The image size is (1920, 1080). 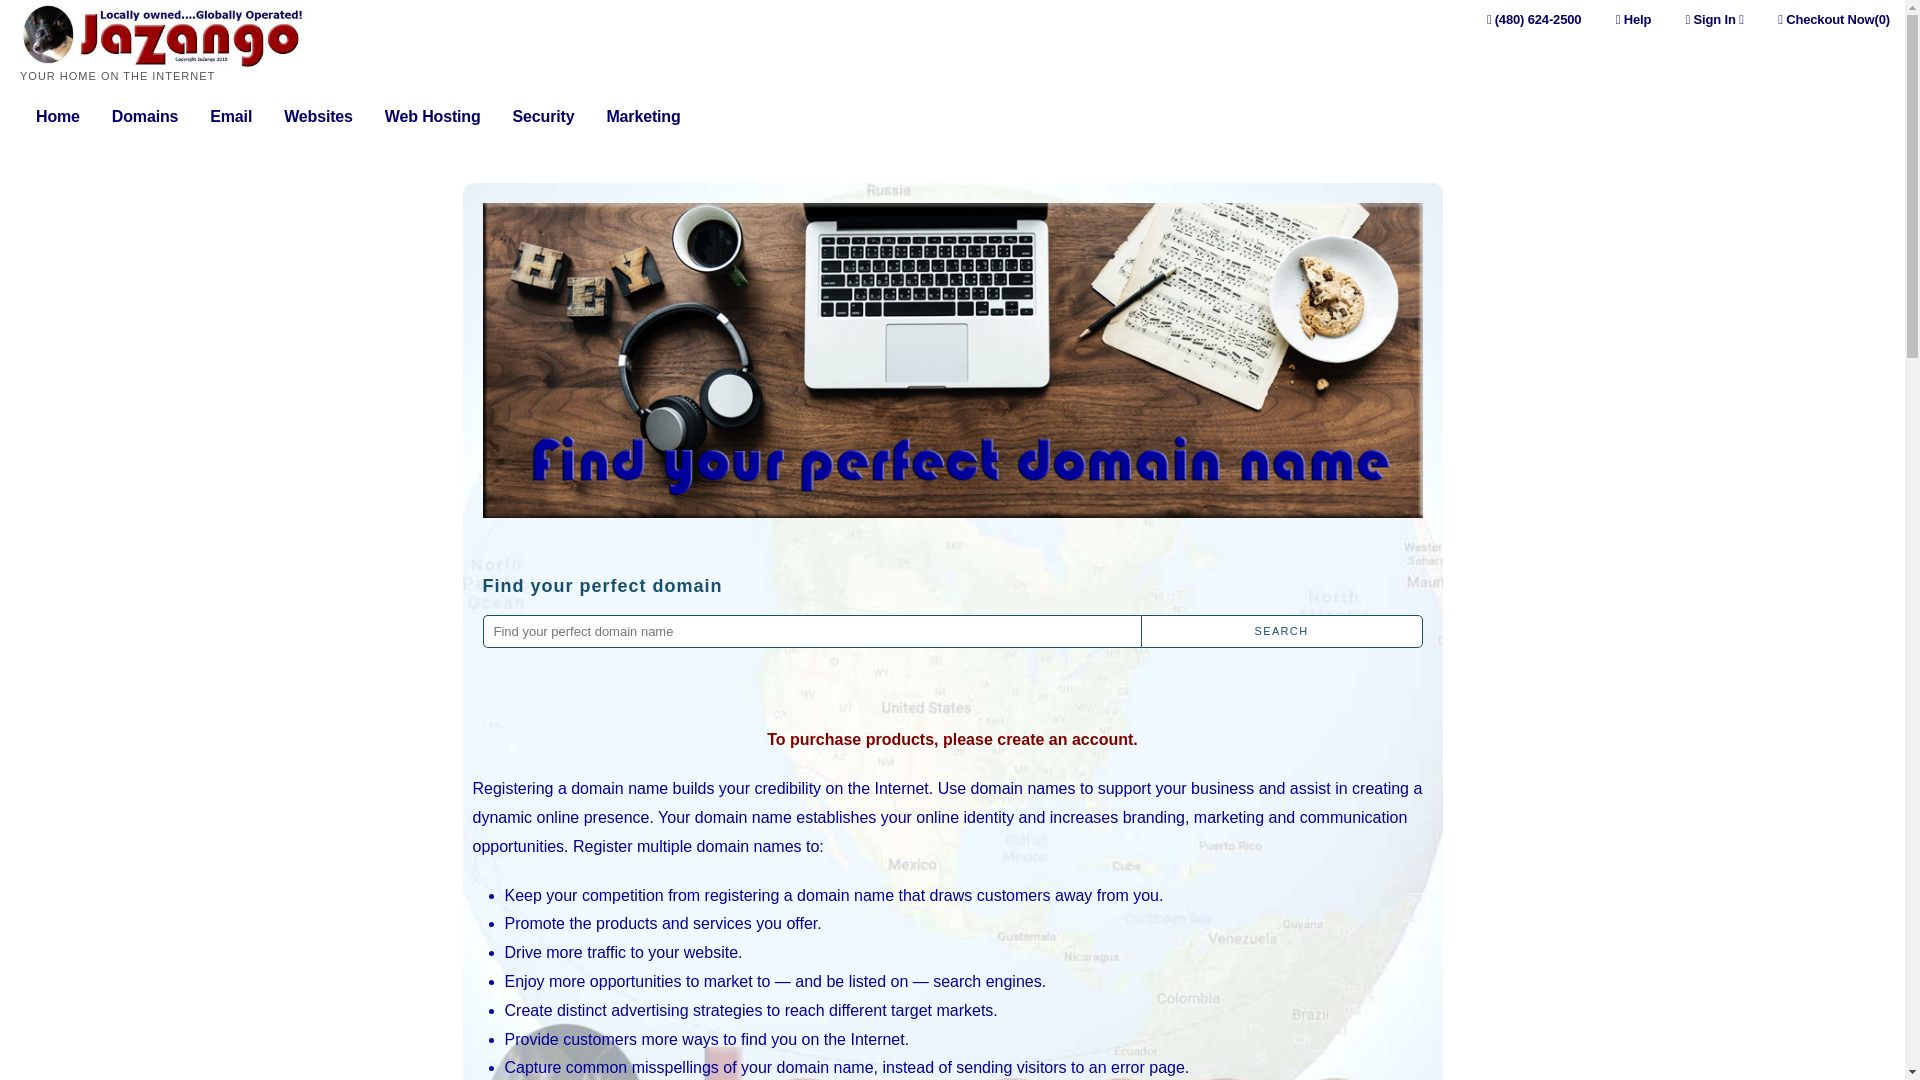 I want to click on Sign In, so click(x=1714, y=19).